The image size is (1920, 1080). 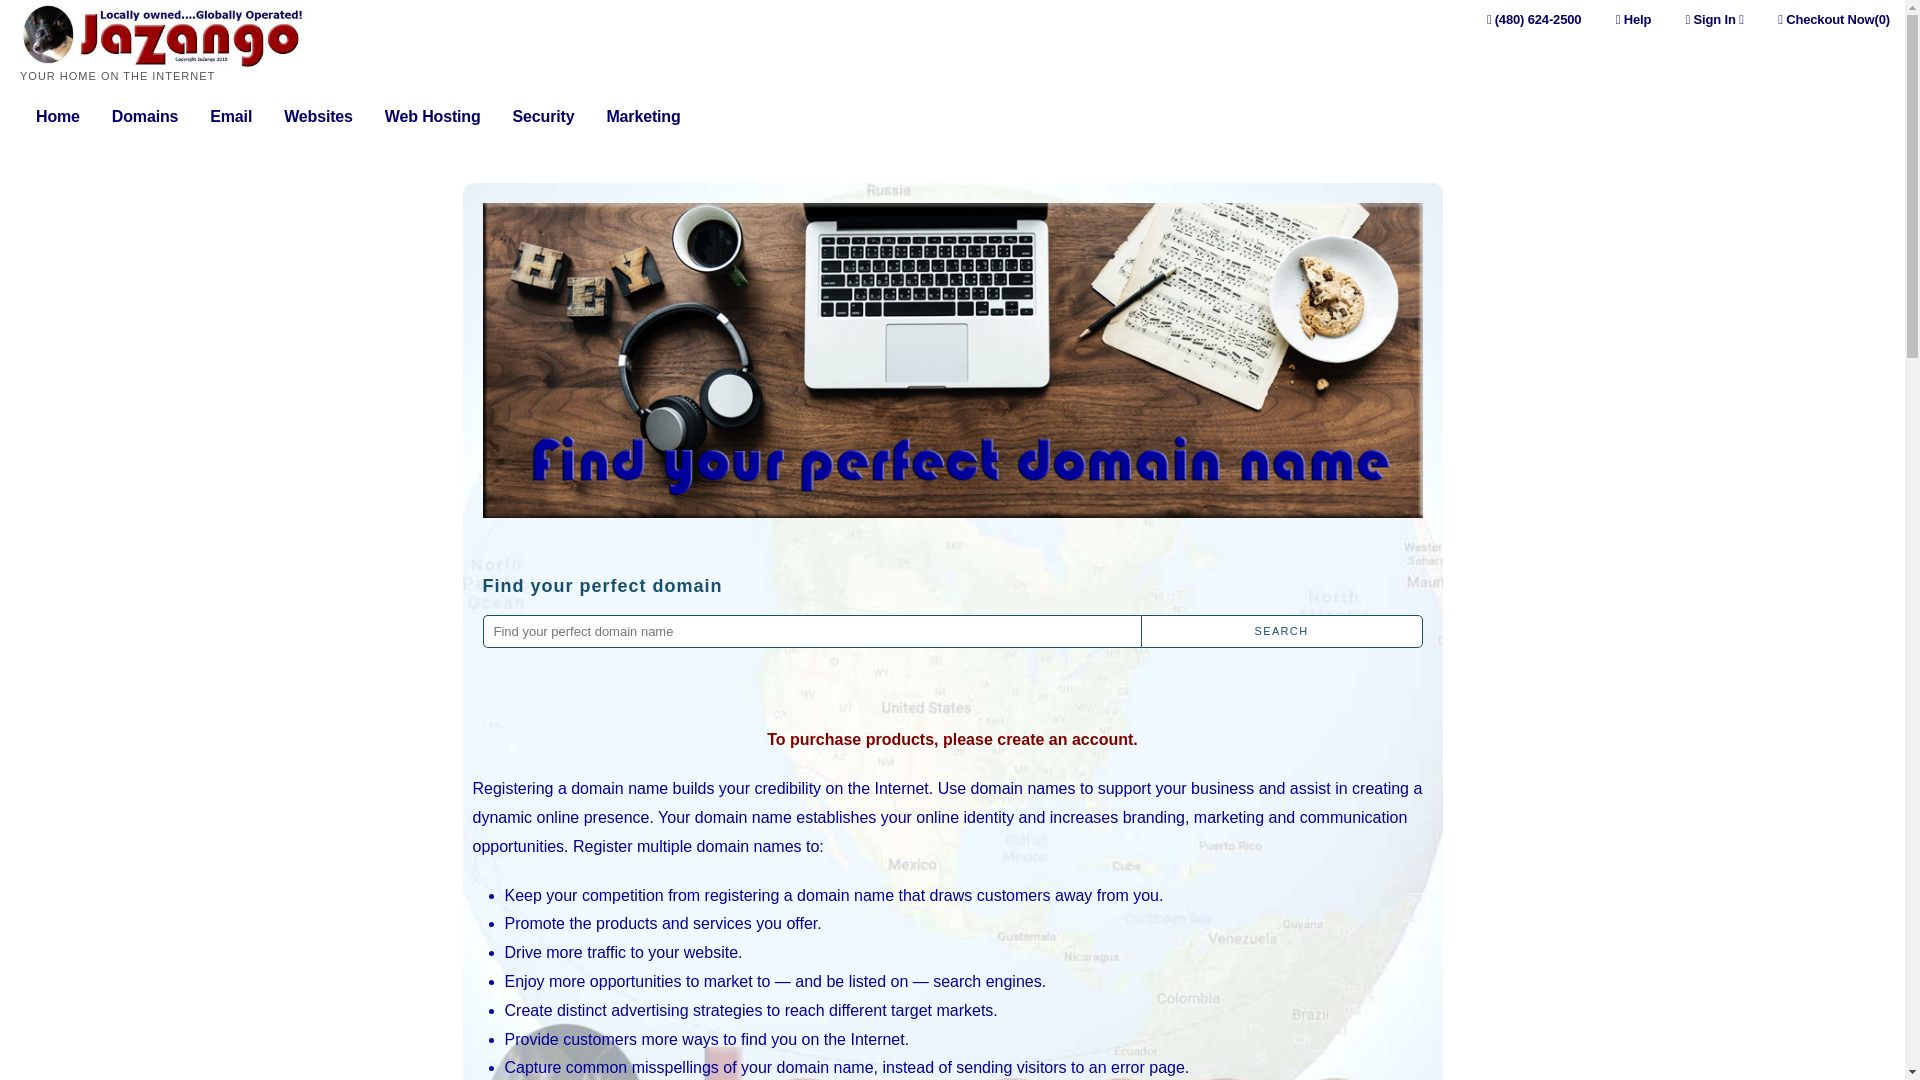 I want to click on Sign In, so click(x=1714, y=19).